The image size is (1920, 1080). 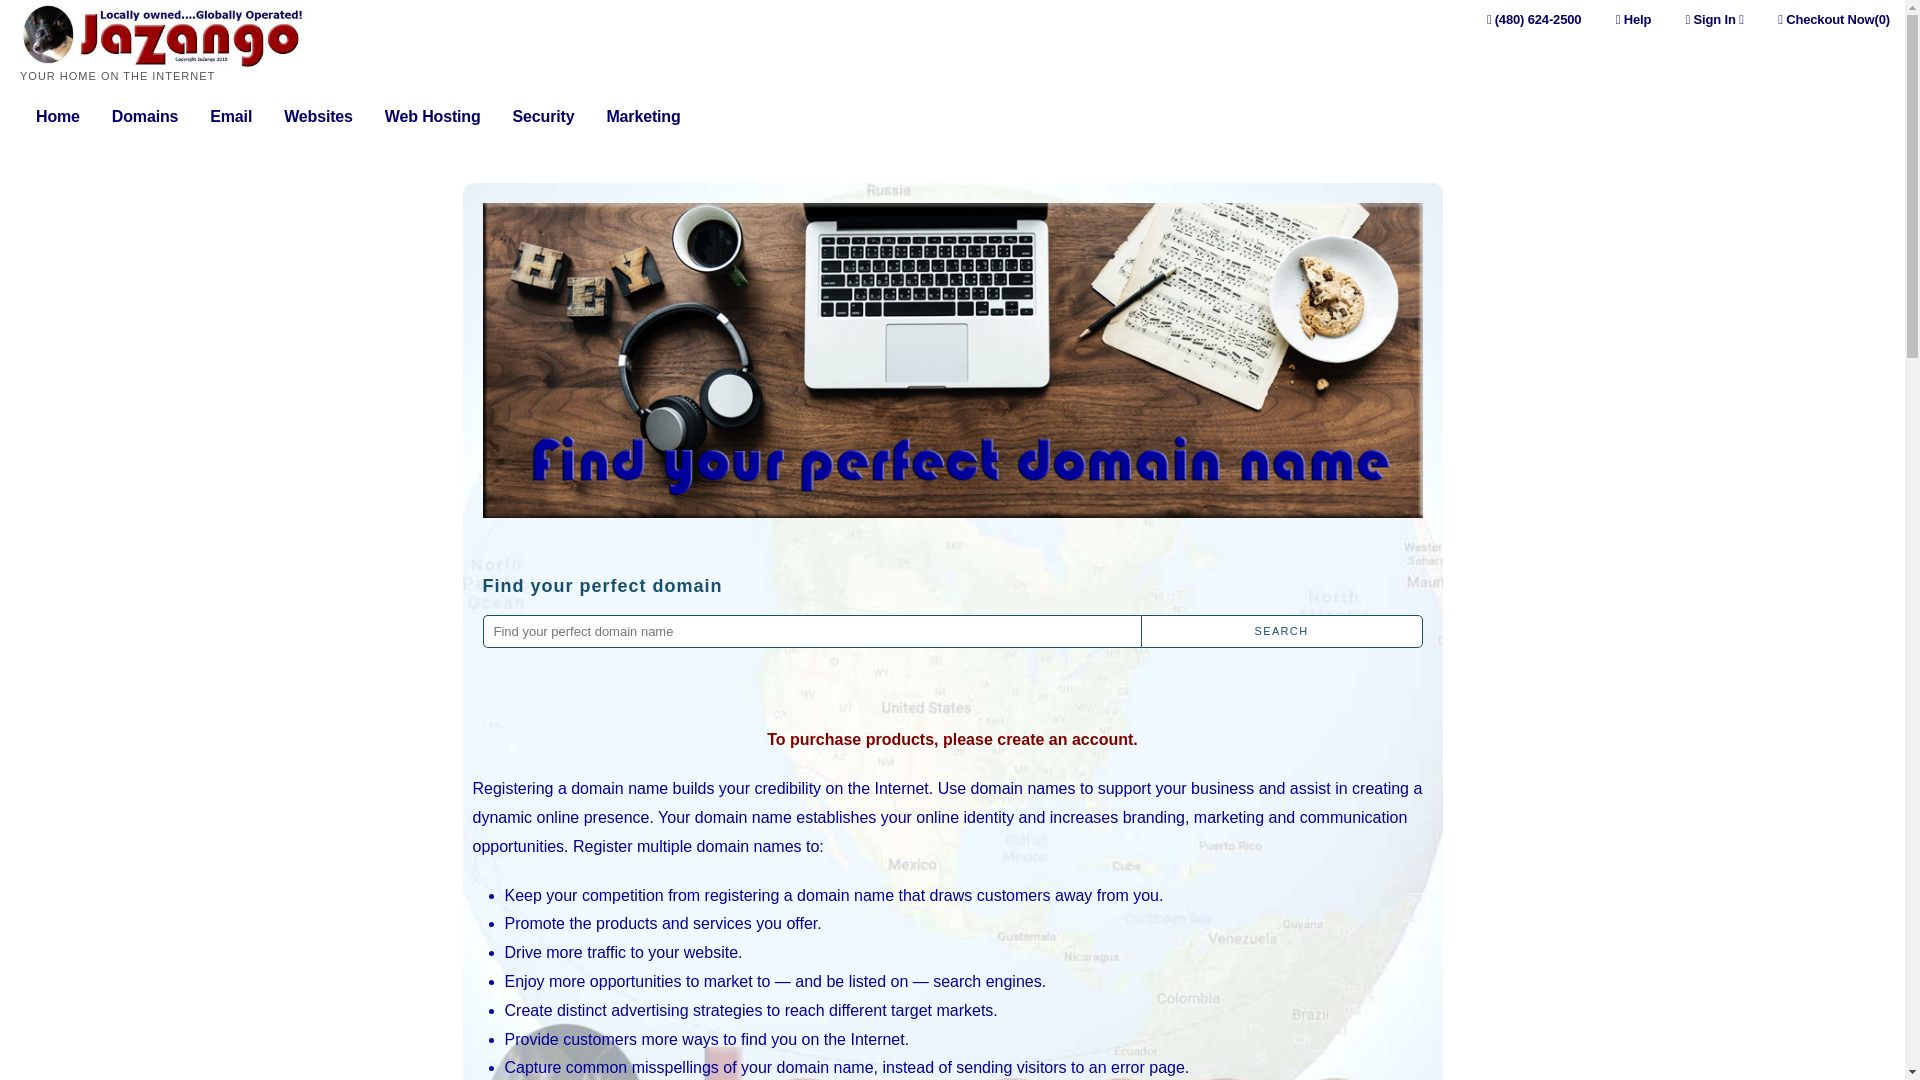 I want to click on Sign In, so click(x=1714, y=19).